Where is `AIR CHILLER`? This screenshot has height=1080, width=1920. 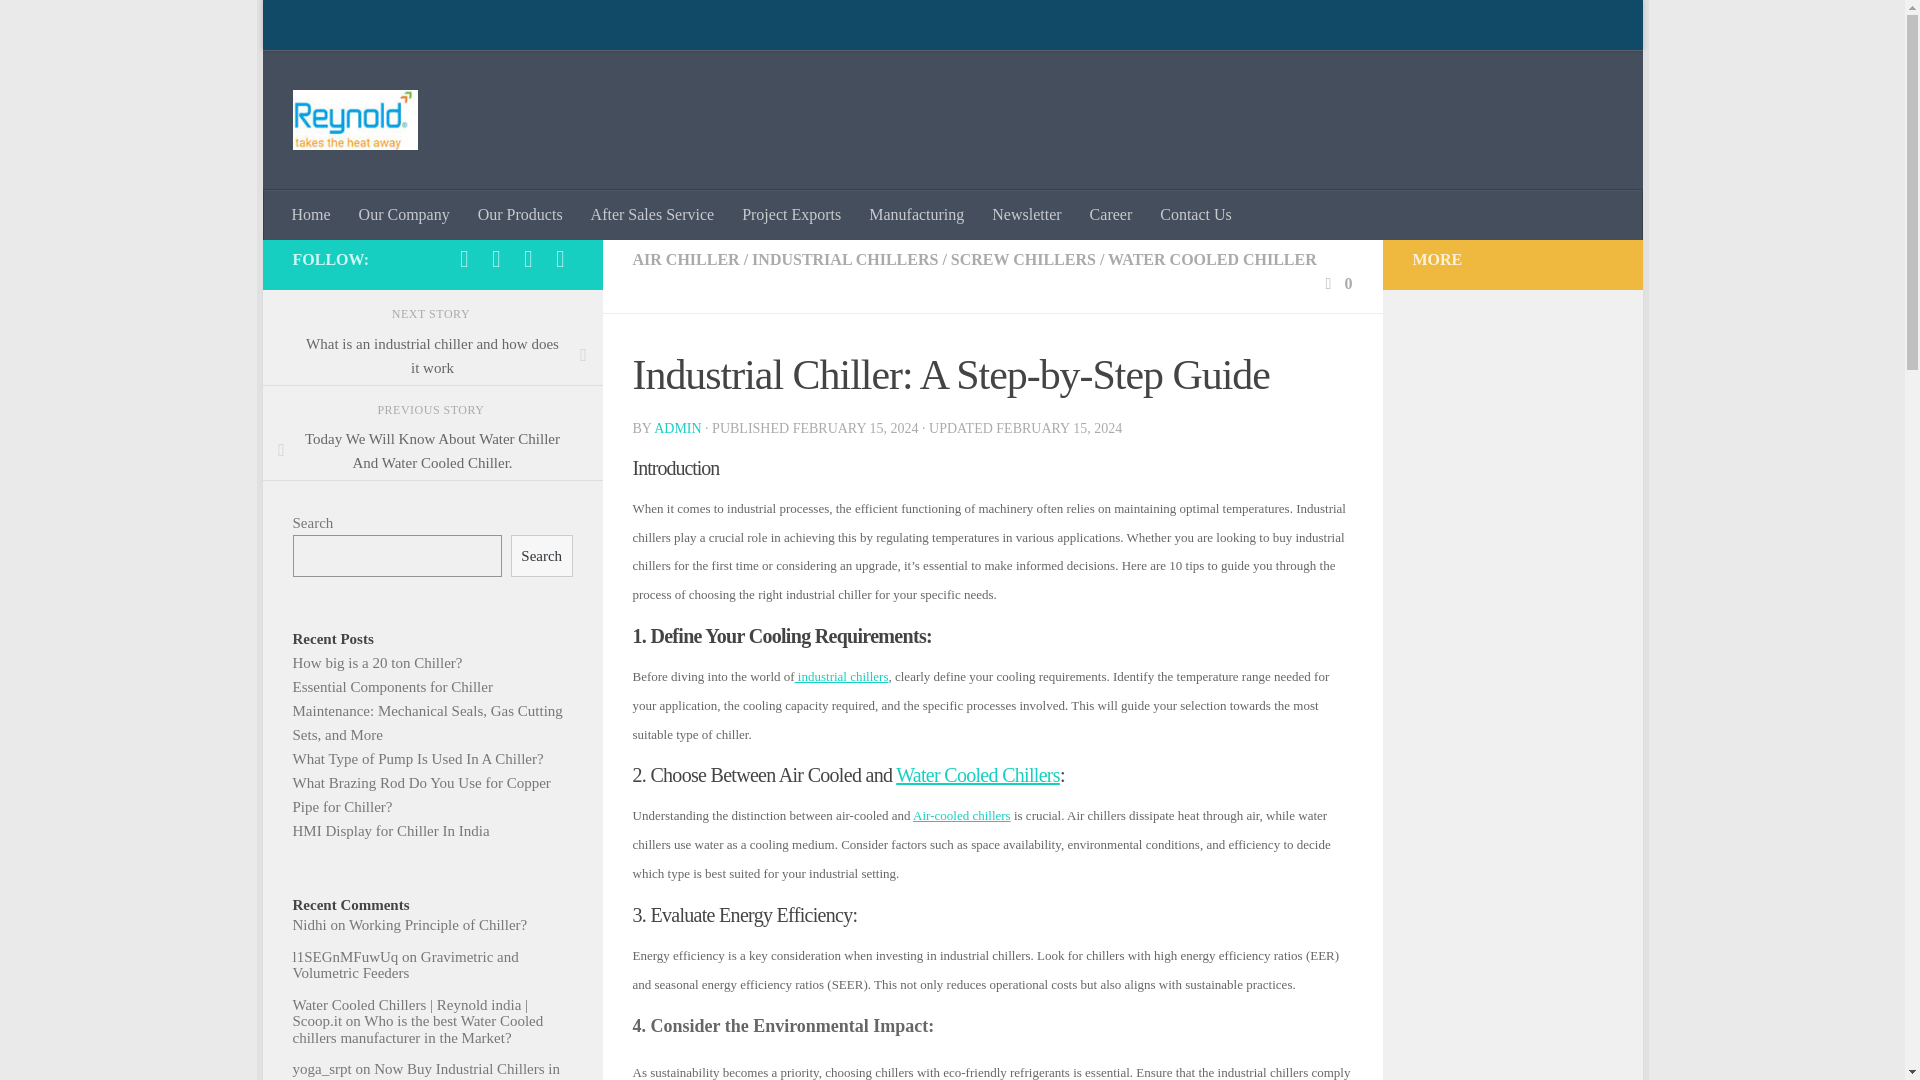 AIR CHILLER is located at coordinates (685, 258).